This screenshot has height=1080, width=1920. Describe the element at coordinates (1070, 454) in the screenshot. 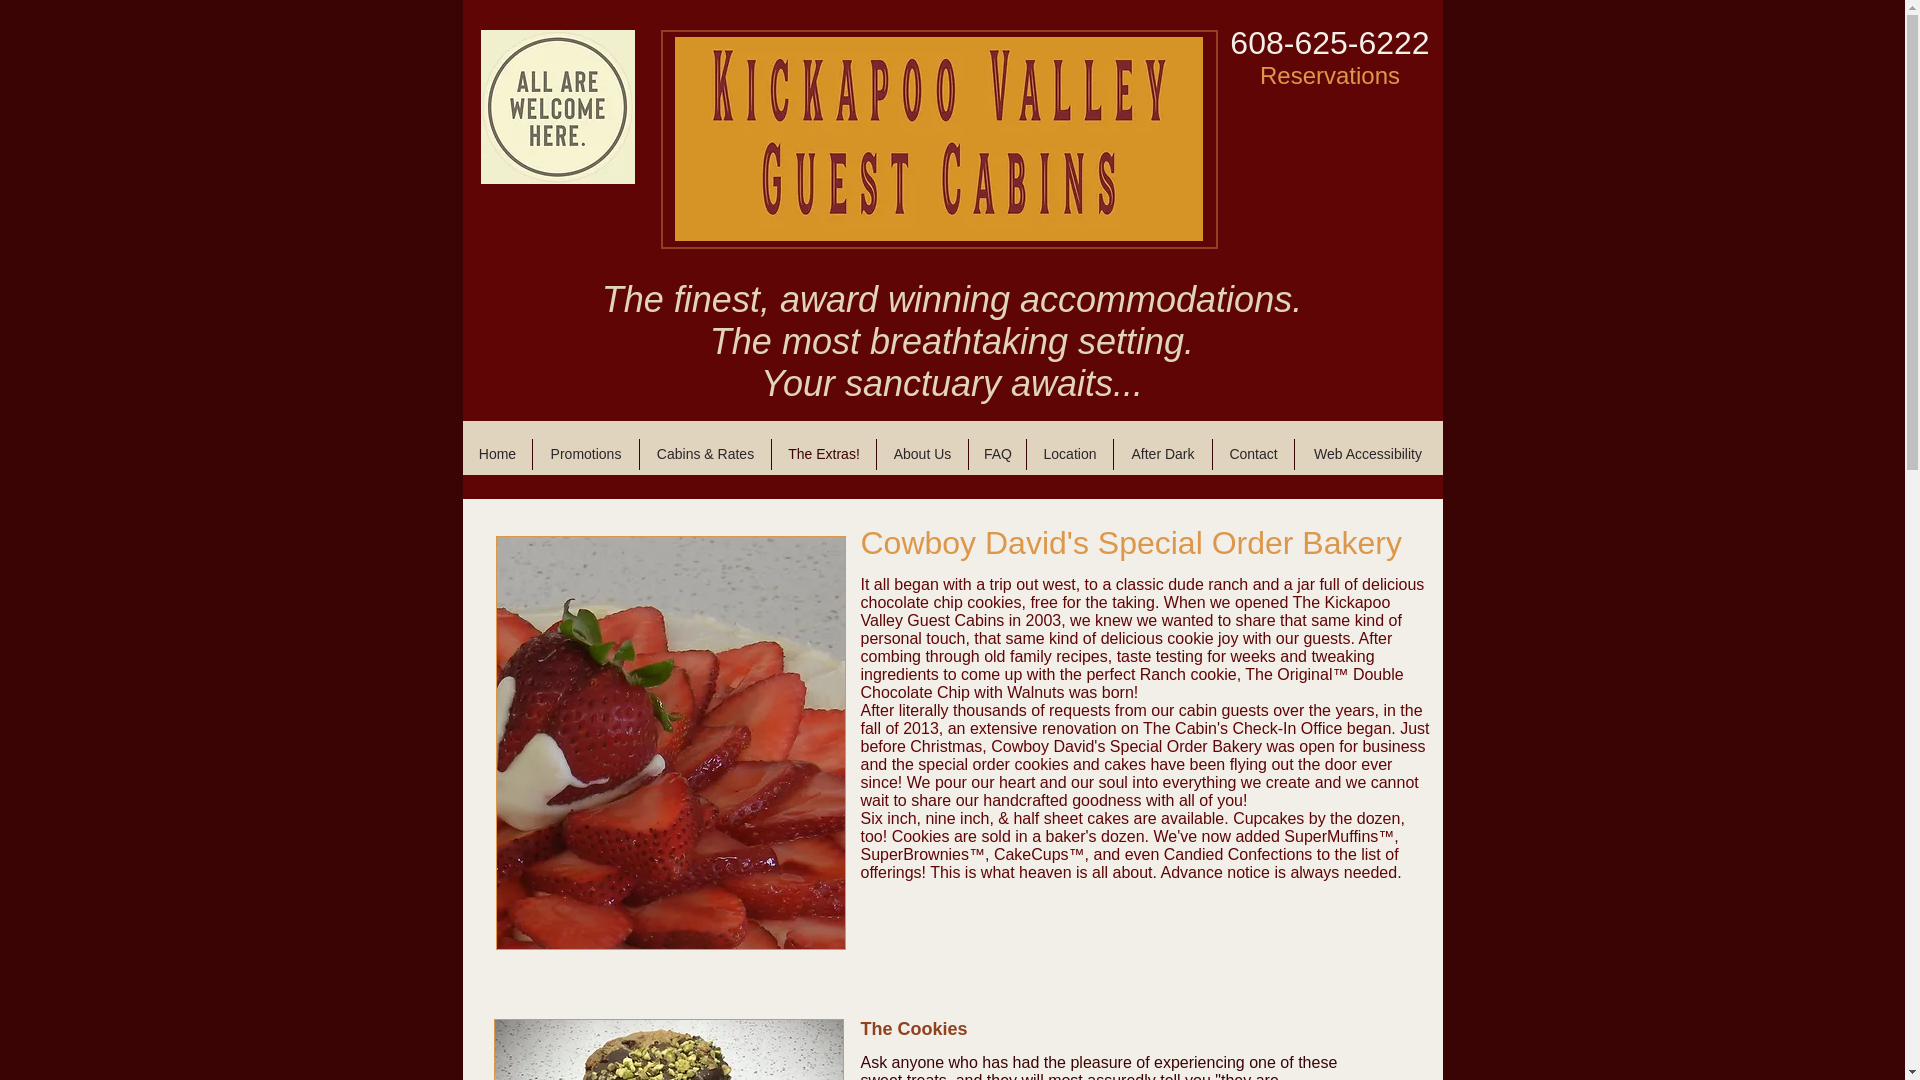

I see `Location` at that location.